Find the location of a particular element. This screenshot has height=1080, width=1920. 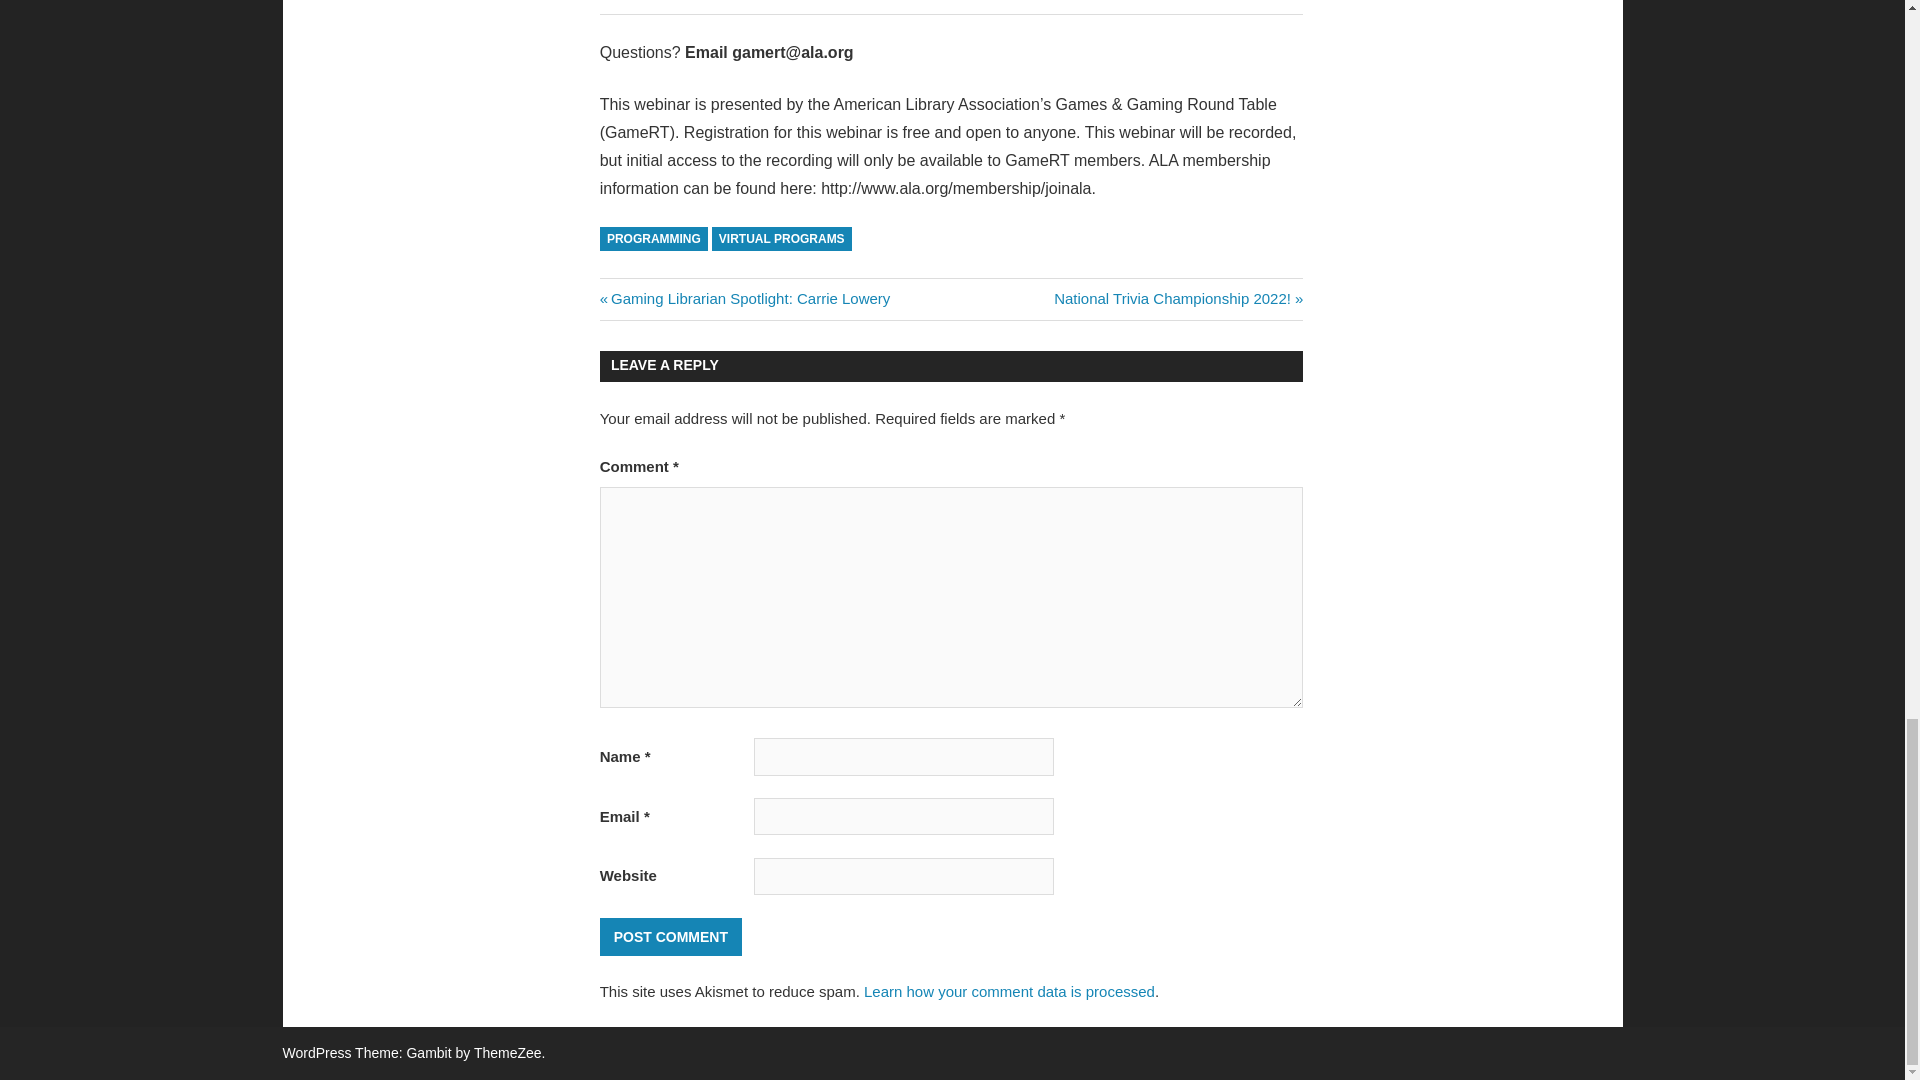

Post Comment is located at coordinates (654, 238).